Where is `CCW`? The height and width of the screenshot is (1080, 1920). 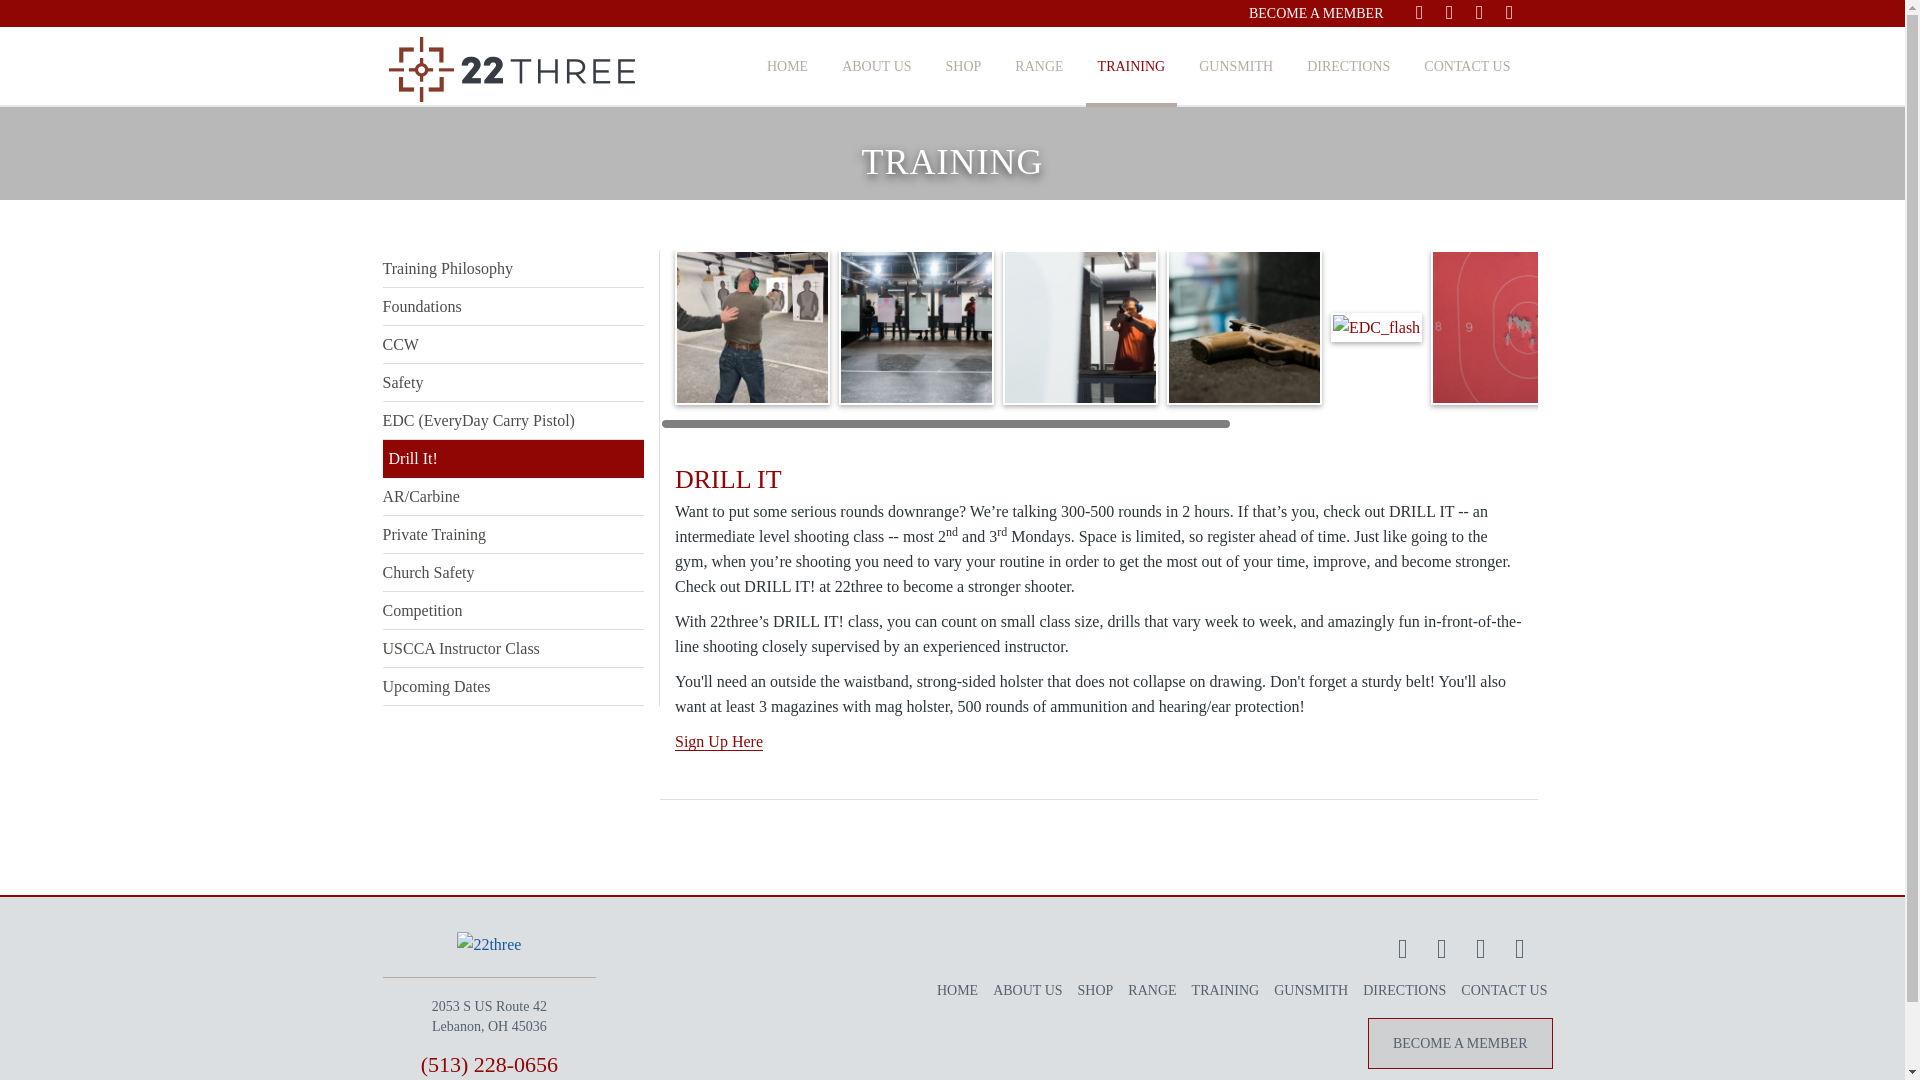 CCW is located at coordinates (513, 345).